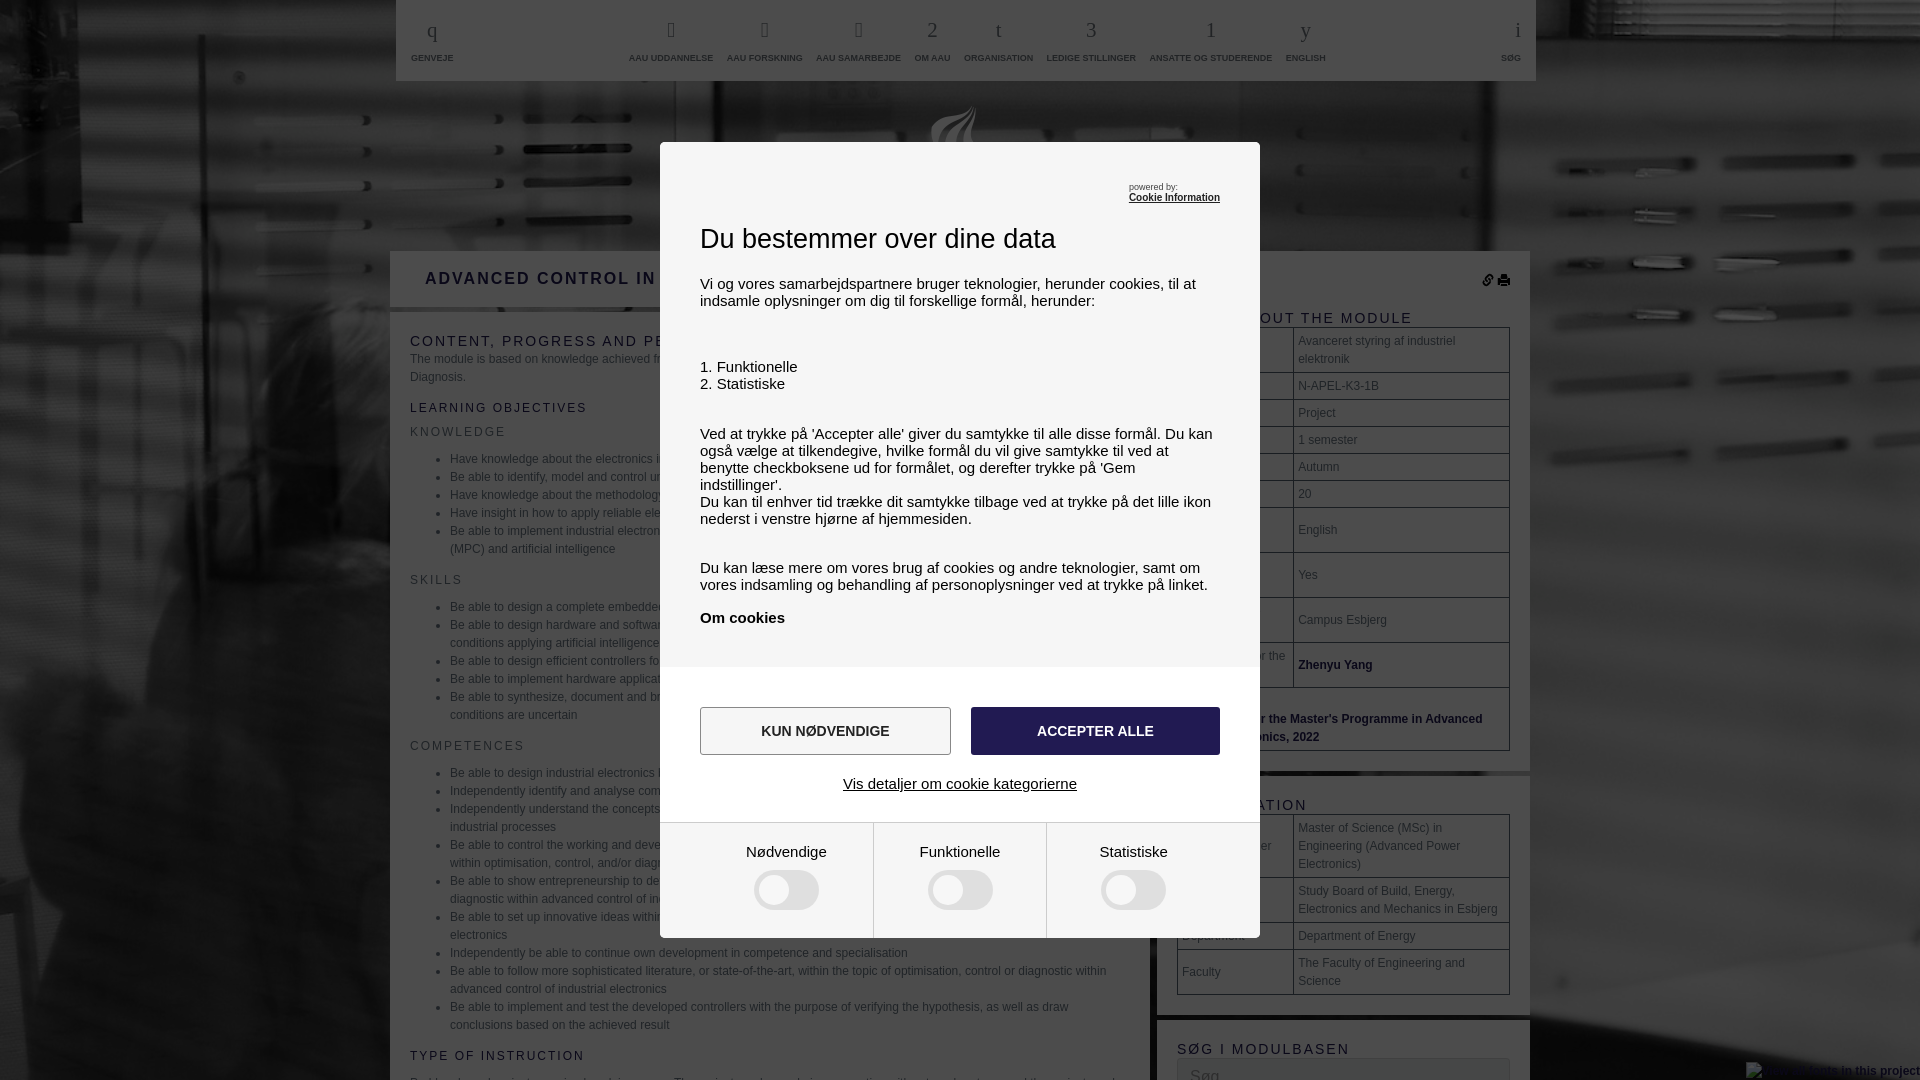 Image resolution: width=1920 pixels, height=1080 pixels. Describe the element at coordinates (764, 978) in the screenshot. I see `FUNKTIONELLE` at that location.